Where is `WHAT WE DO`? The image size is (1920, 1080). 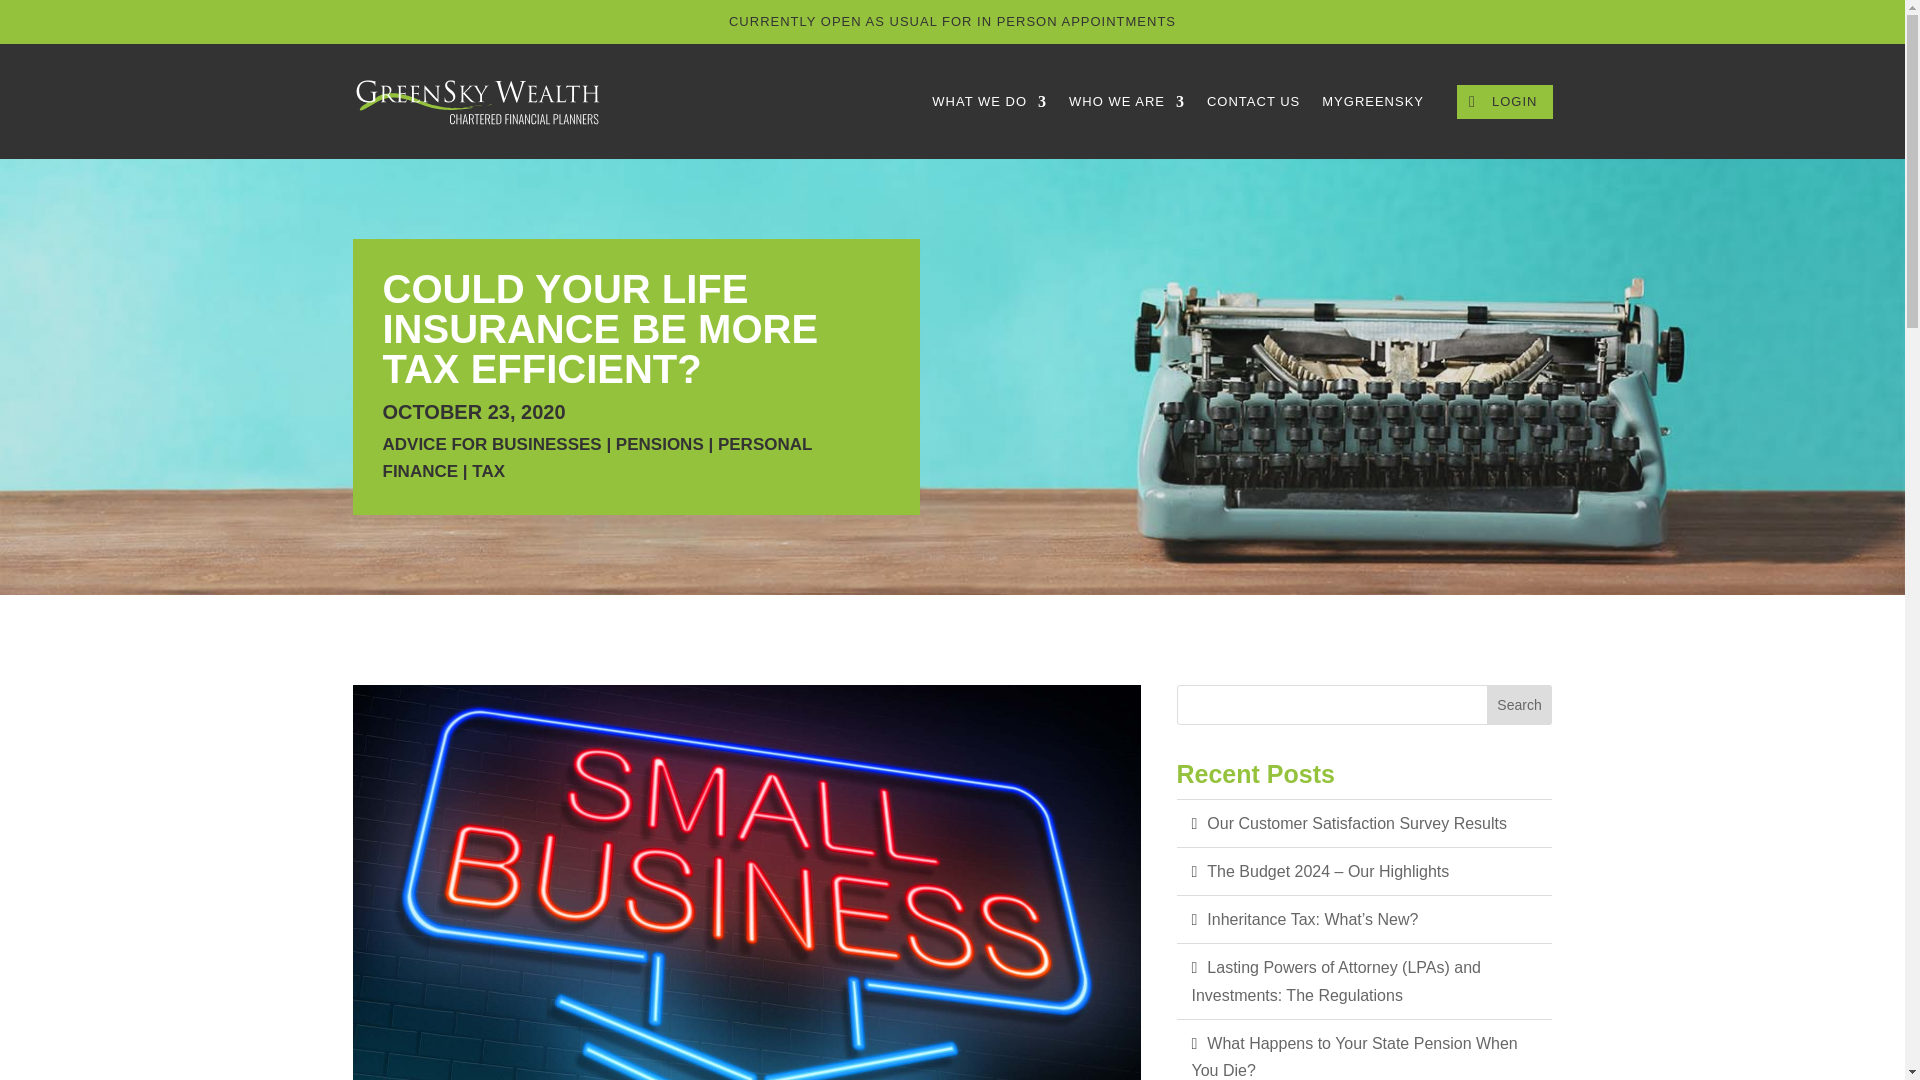
WHAT WE DO is located at coordinates (988, 102).